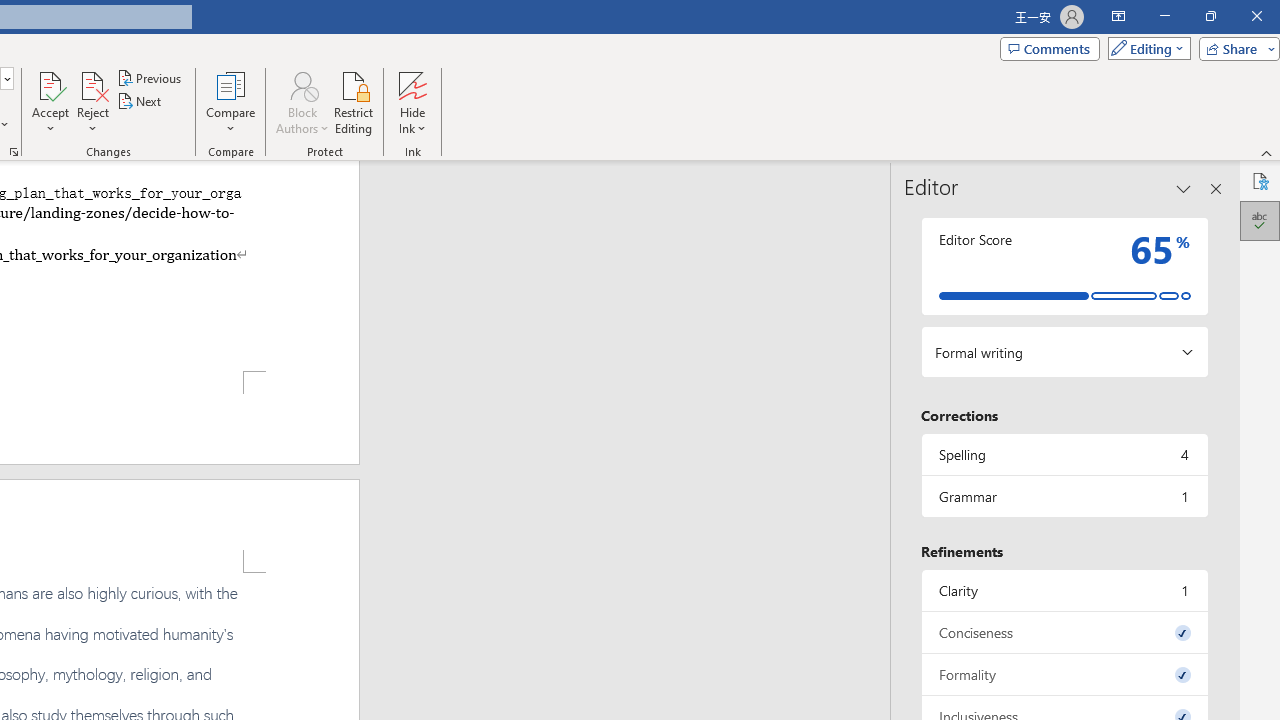 The image size is (1280, 720). What do you see at coordinates (14, 152) in the screenshot?
I see `Change Tracking Options...` at bounding box center [14, 152].